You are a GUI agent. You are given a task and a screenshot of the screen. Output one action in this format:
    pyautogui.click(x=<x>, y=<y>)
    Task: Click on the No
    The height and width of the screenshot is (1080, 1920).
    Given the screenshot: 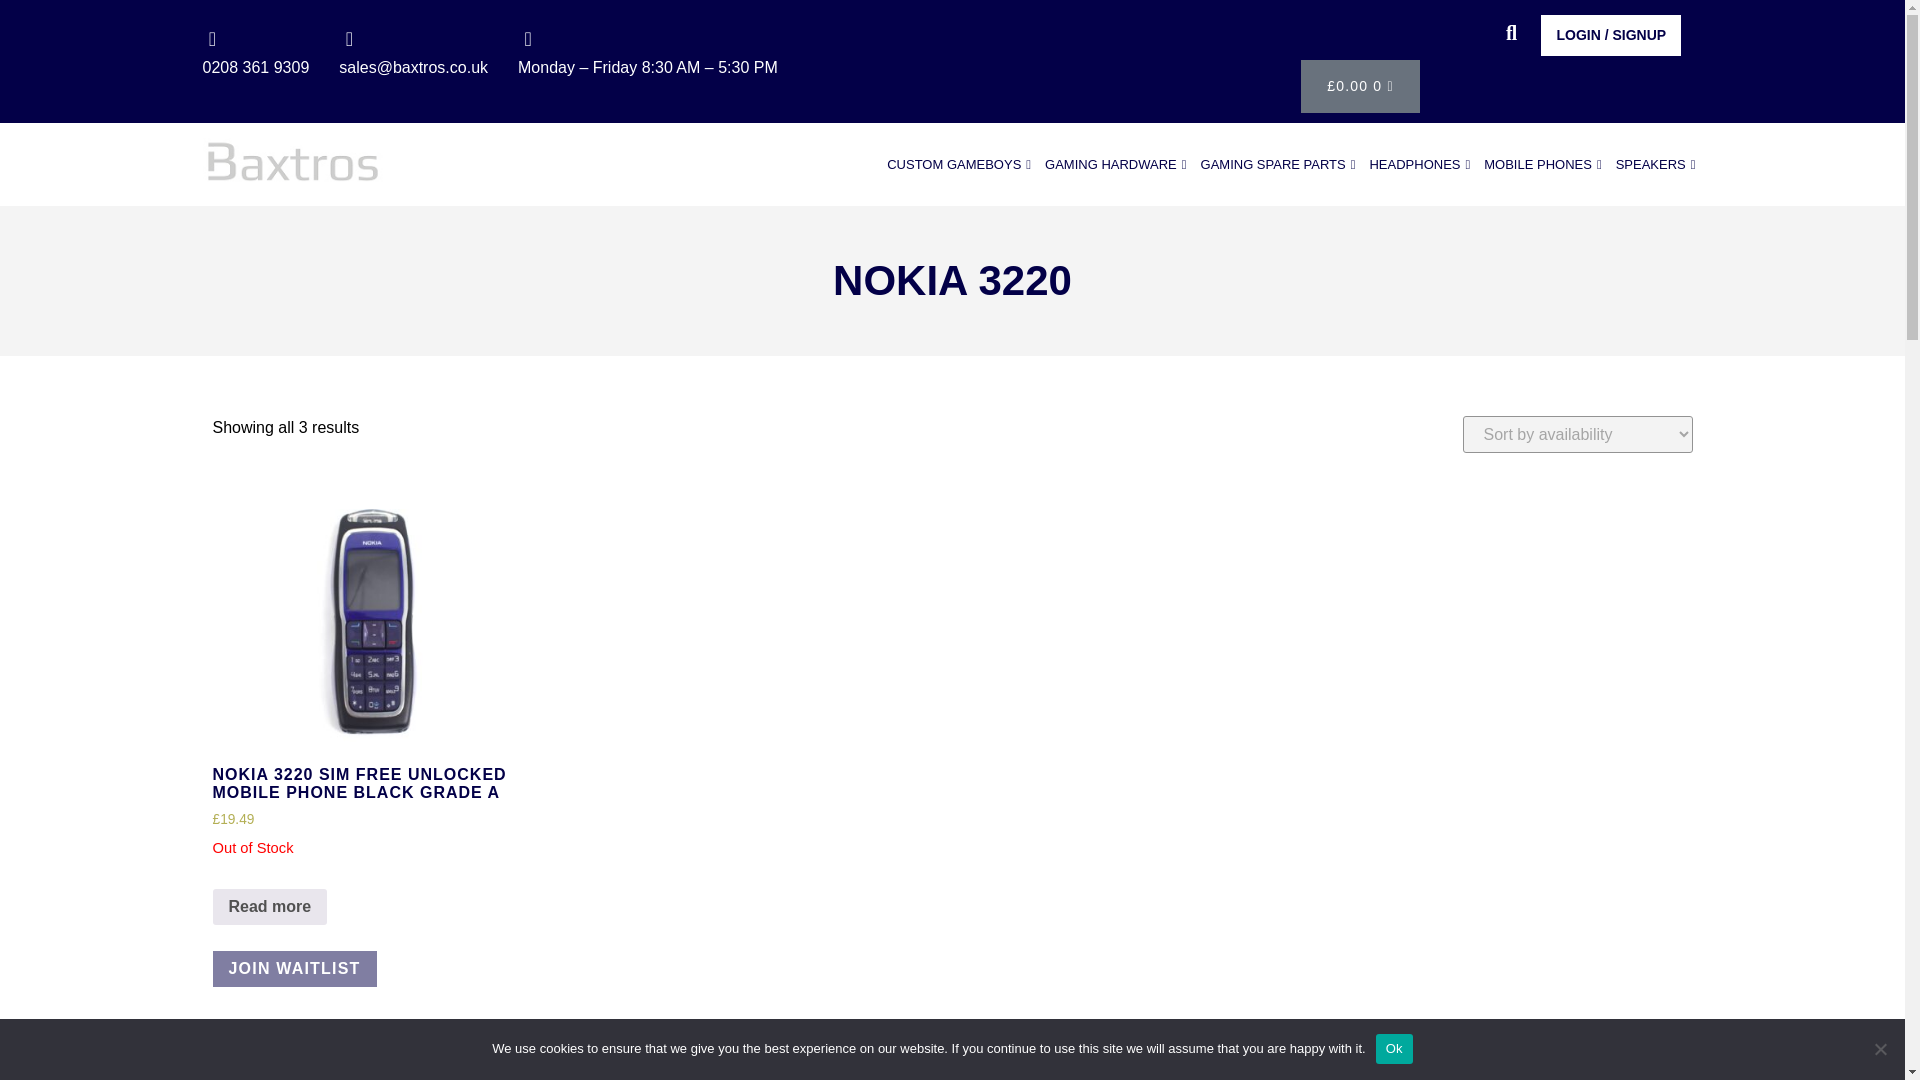 What is the action you would take?
    pyautogui.click(x=1880, y=1048)
    